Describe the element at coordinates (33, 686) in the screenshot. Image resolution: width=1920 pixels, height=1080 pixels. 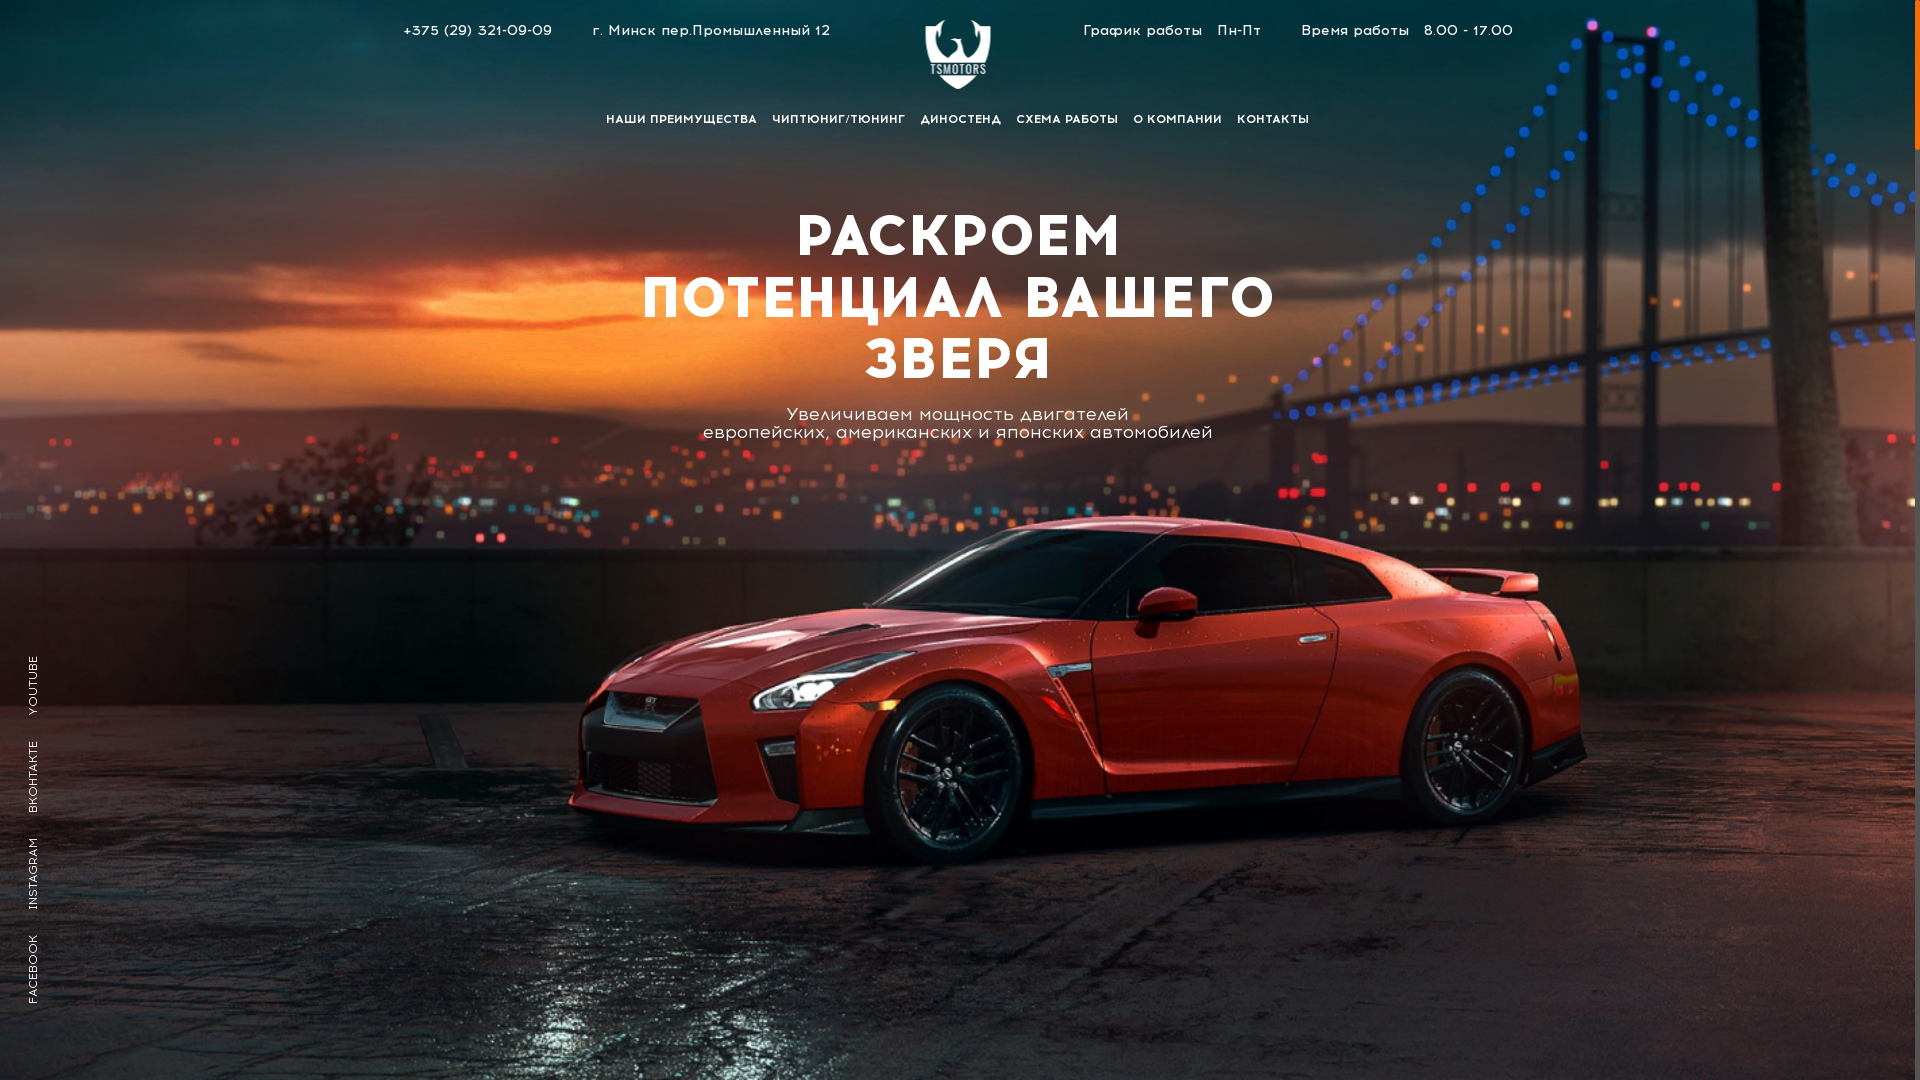
I see `YOUTUBE` at that location.